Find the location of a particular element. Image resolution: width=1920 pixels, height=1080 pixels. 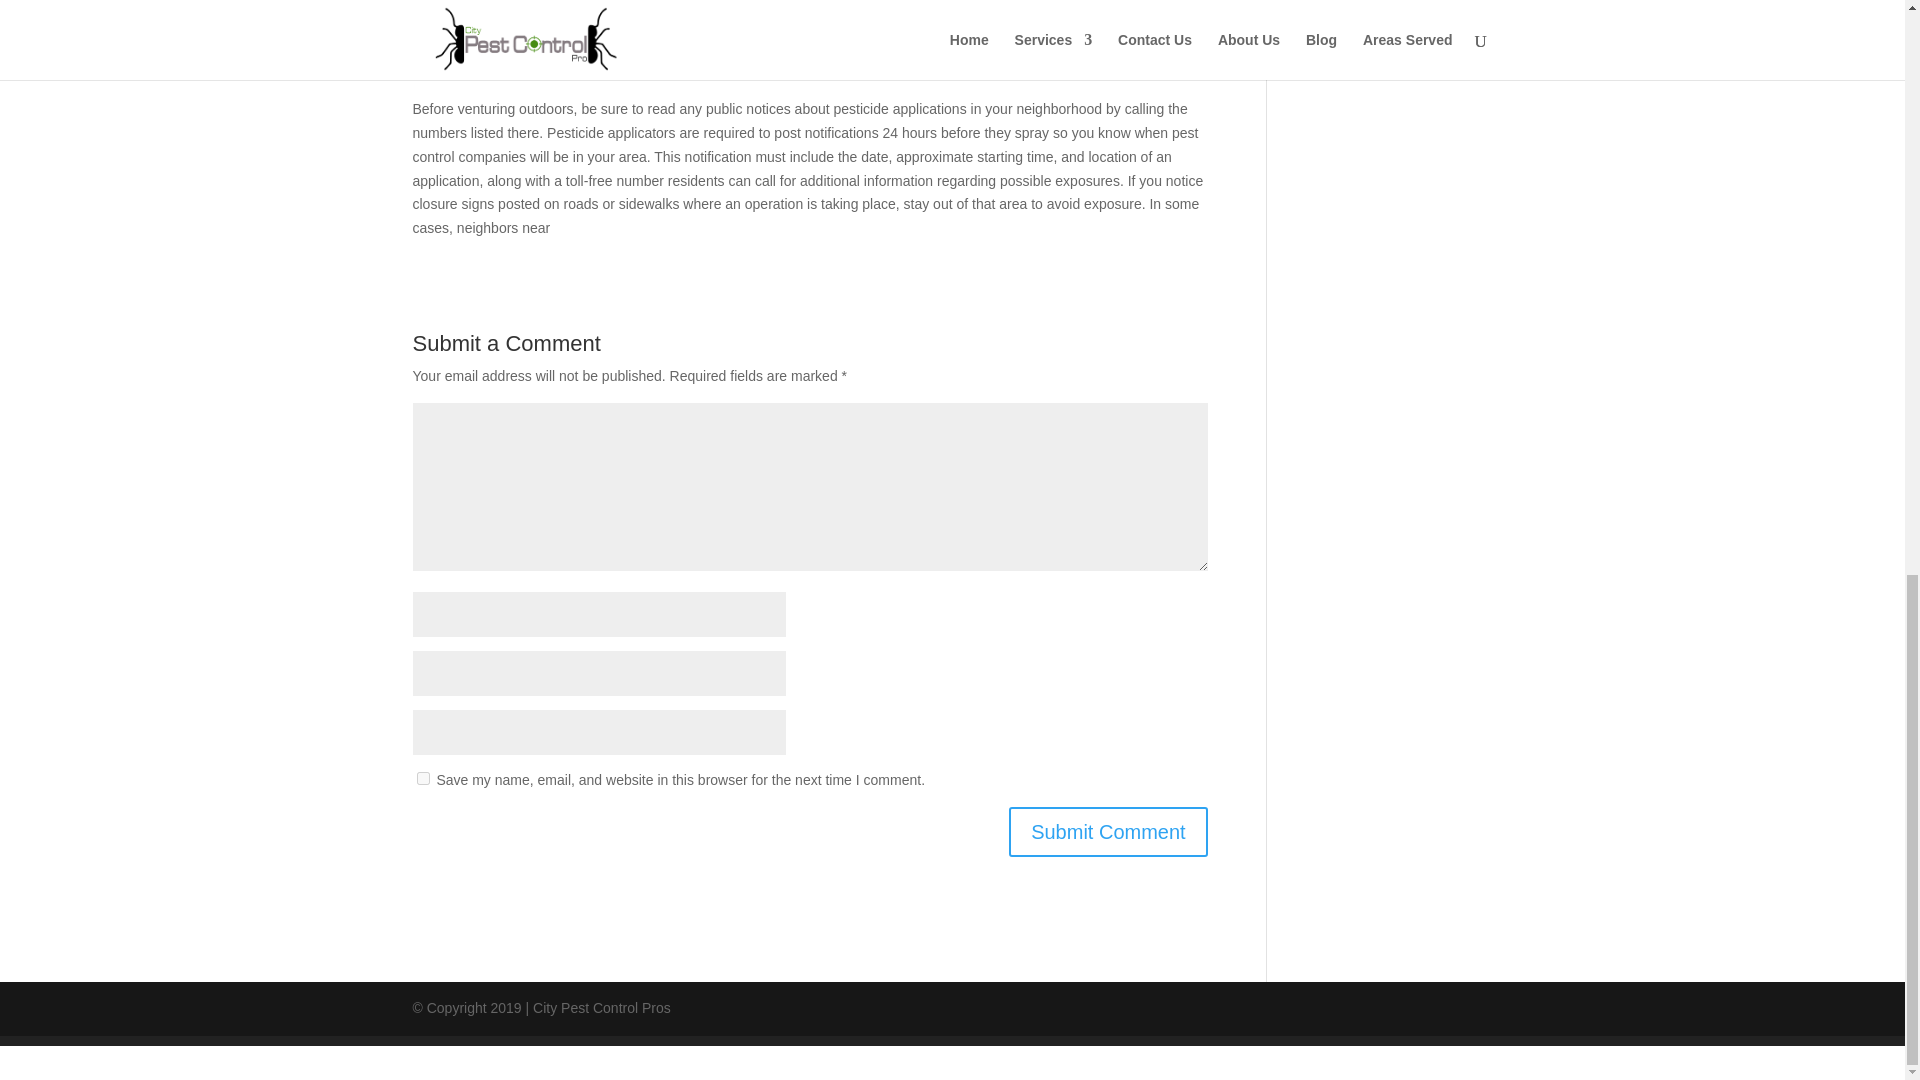

Submit Comment is located at coordinates (1108, 832).